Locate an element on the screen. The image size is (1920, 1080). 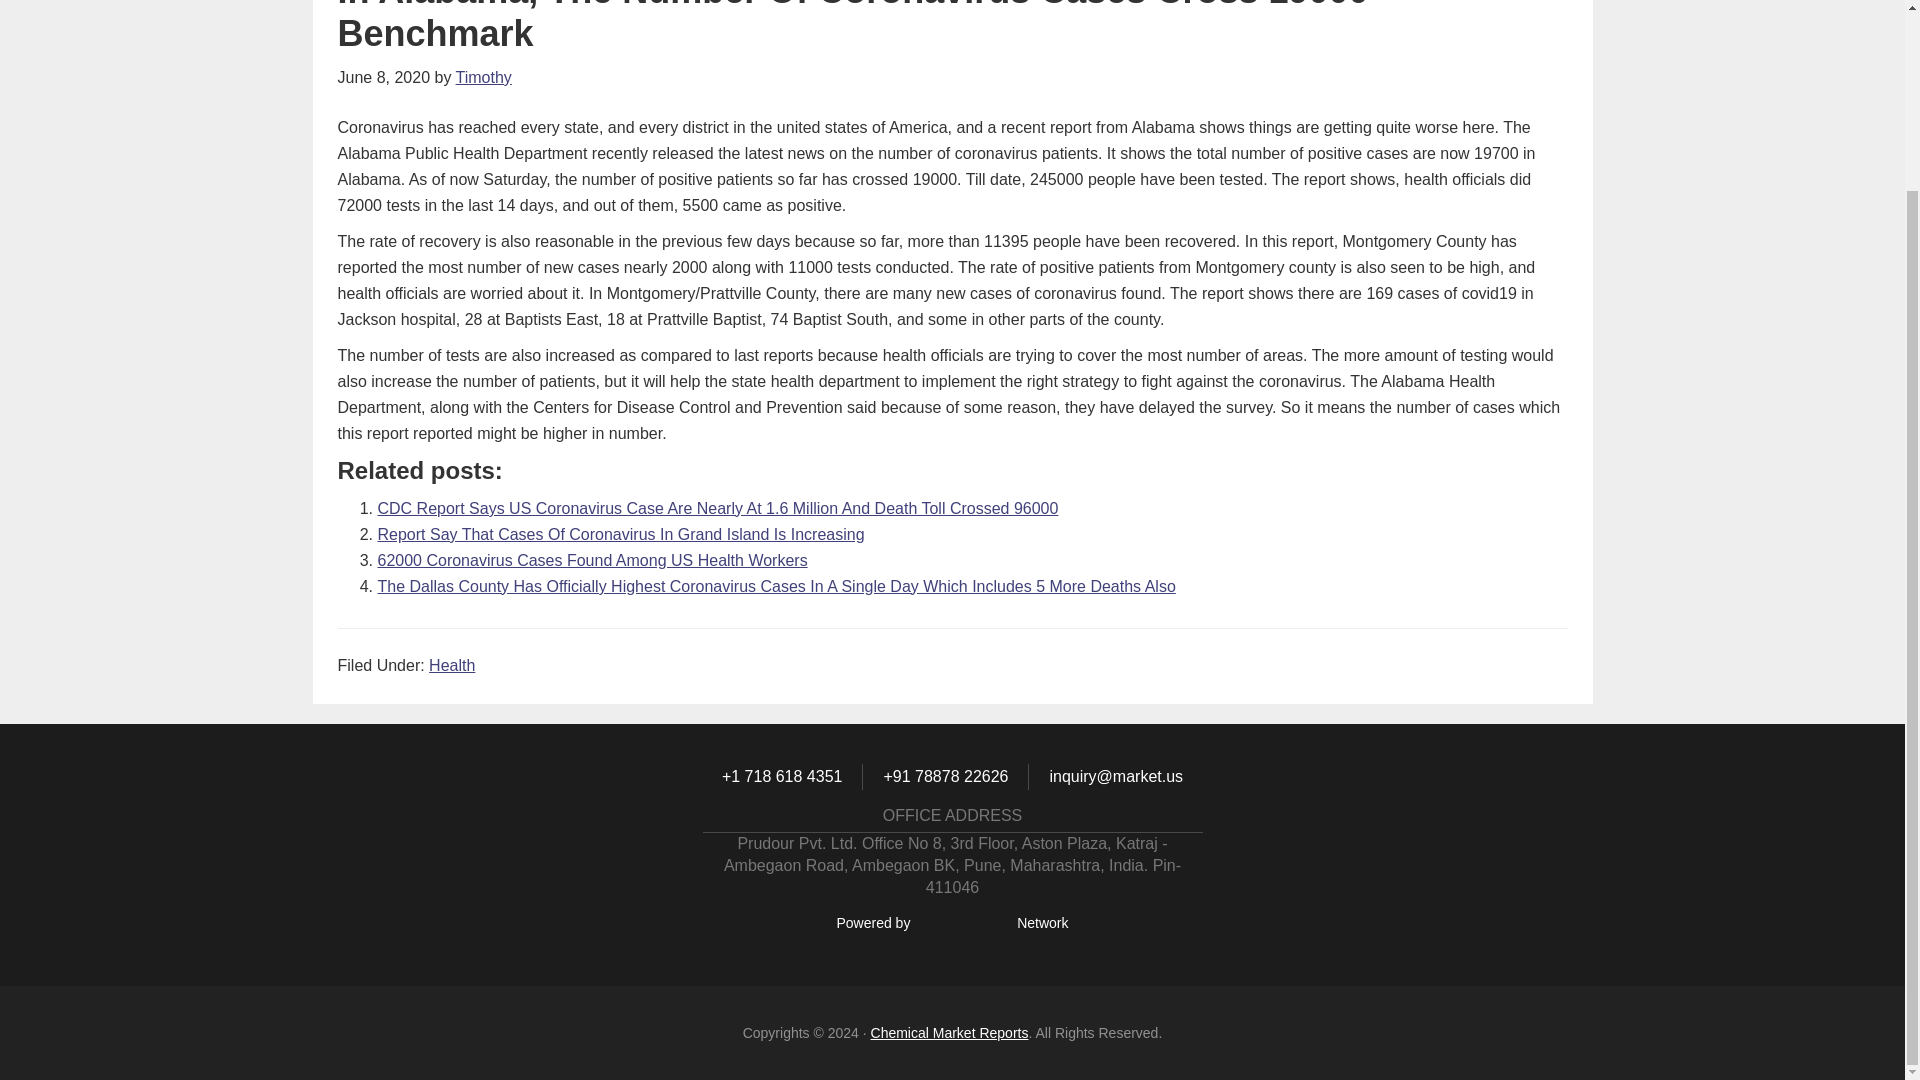
Timothy is located at coordinates (484, 78).